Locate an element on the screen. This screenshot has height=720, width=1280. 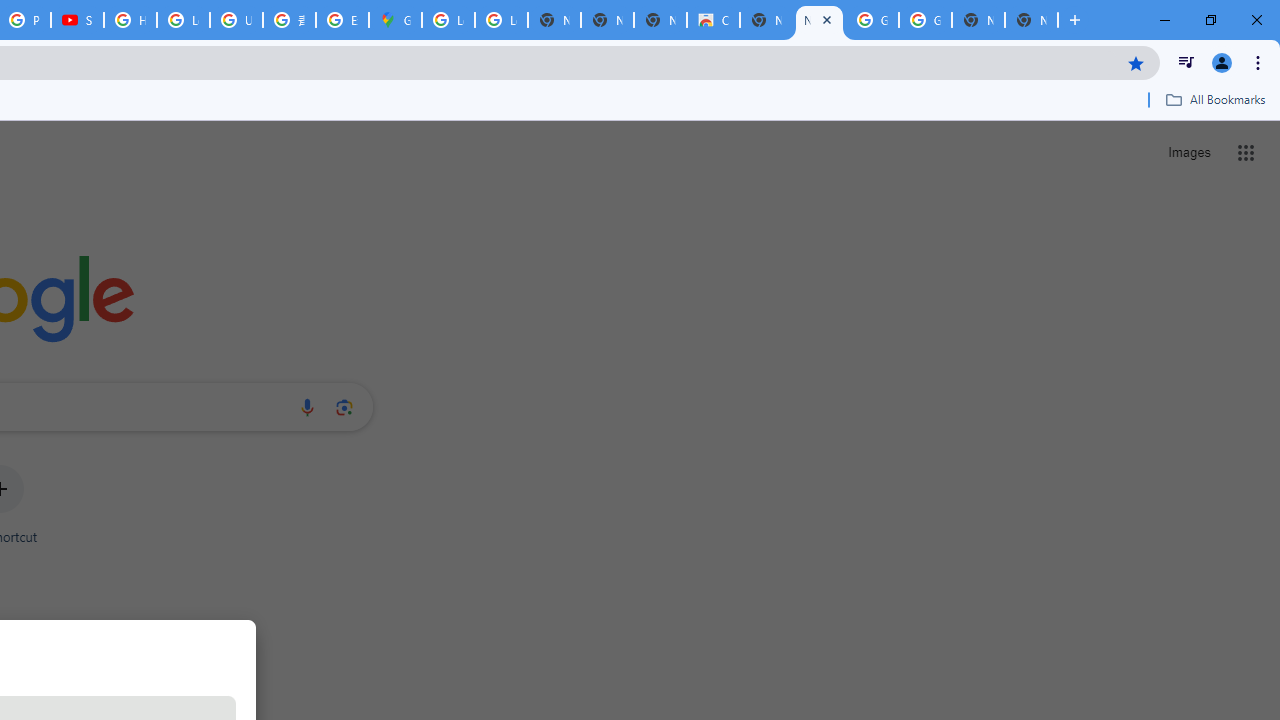
Explore new street-level details - Google Maps Help is located at coordinates (342, 20).